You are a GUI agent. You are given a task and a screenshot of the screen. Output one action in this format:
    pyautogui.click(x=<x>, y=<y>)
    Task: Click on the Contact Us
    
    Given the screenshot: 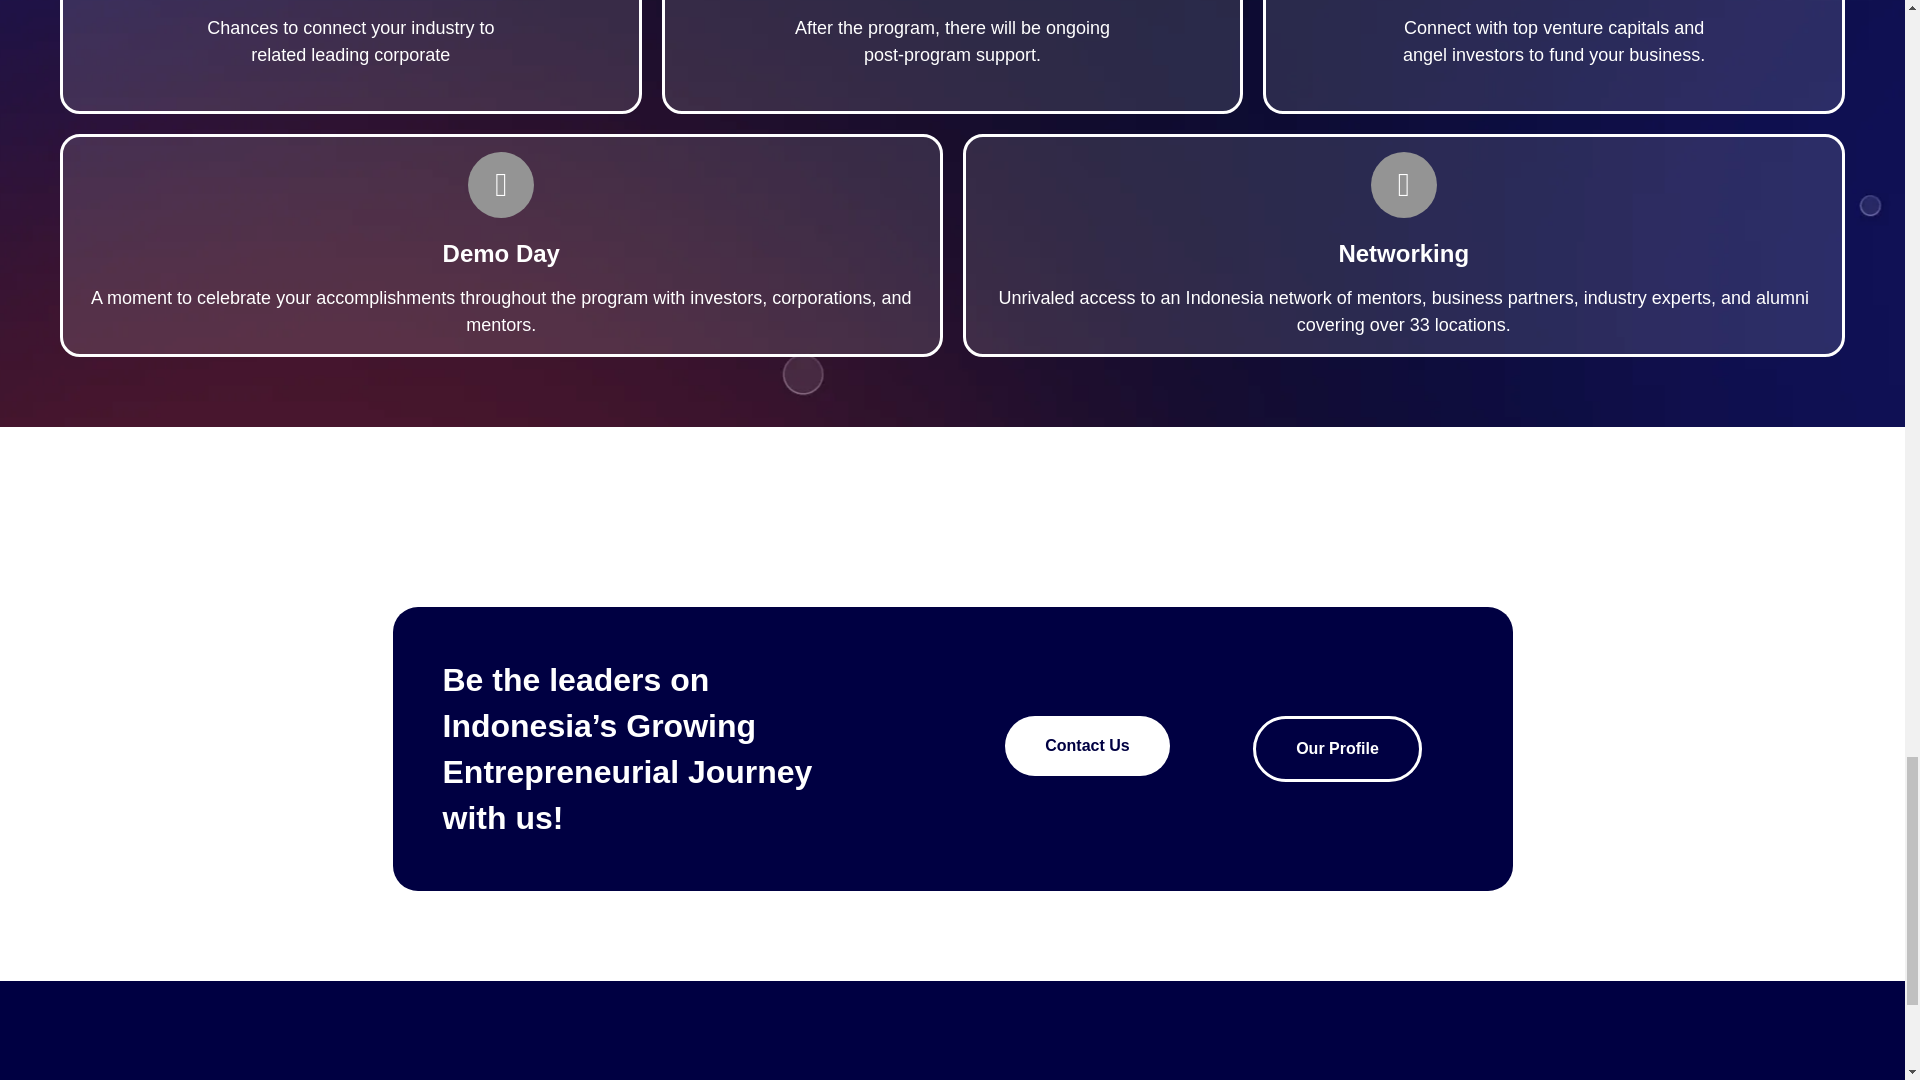 What is the action you would take?
    pyautogui.click(x=1086, y=746)
    